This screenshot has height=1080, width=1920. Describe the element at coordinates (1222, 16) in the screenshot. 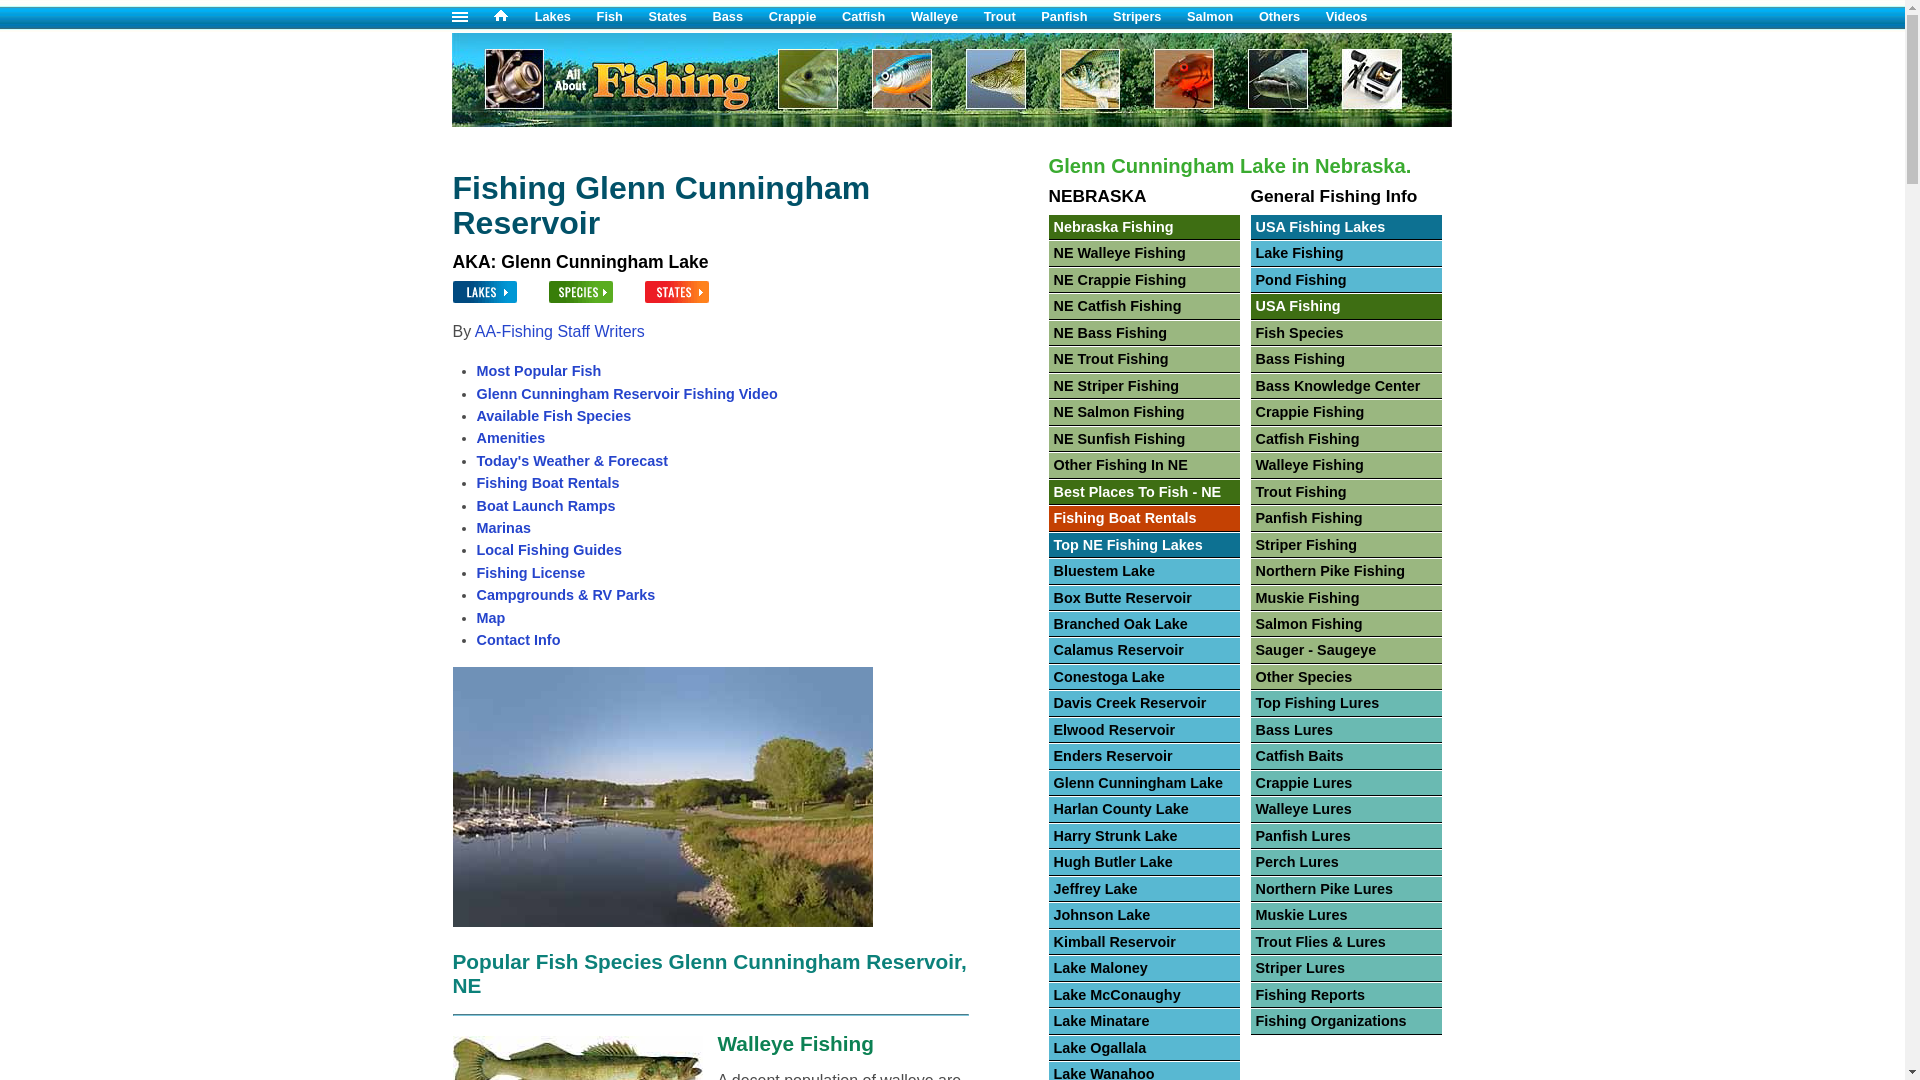

I see `Salmon Fishing` at that location.